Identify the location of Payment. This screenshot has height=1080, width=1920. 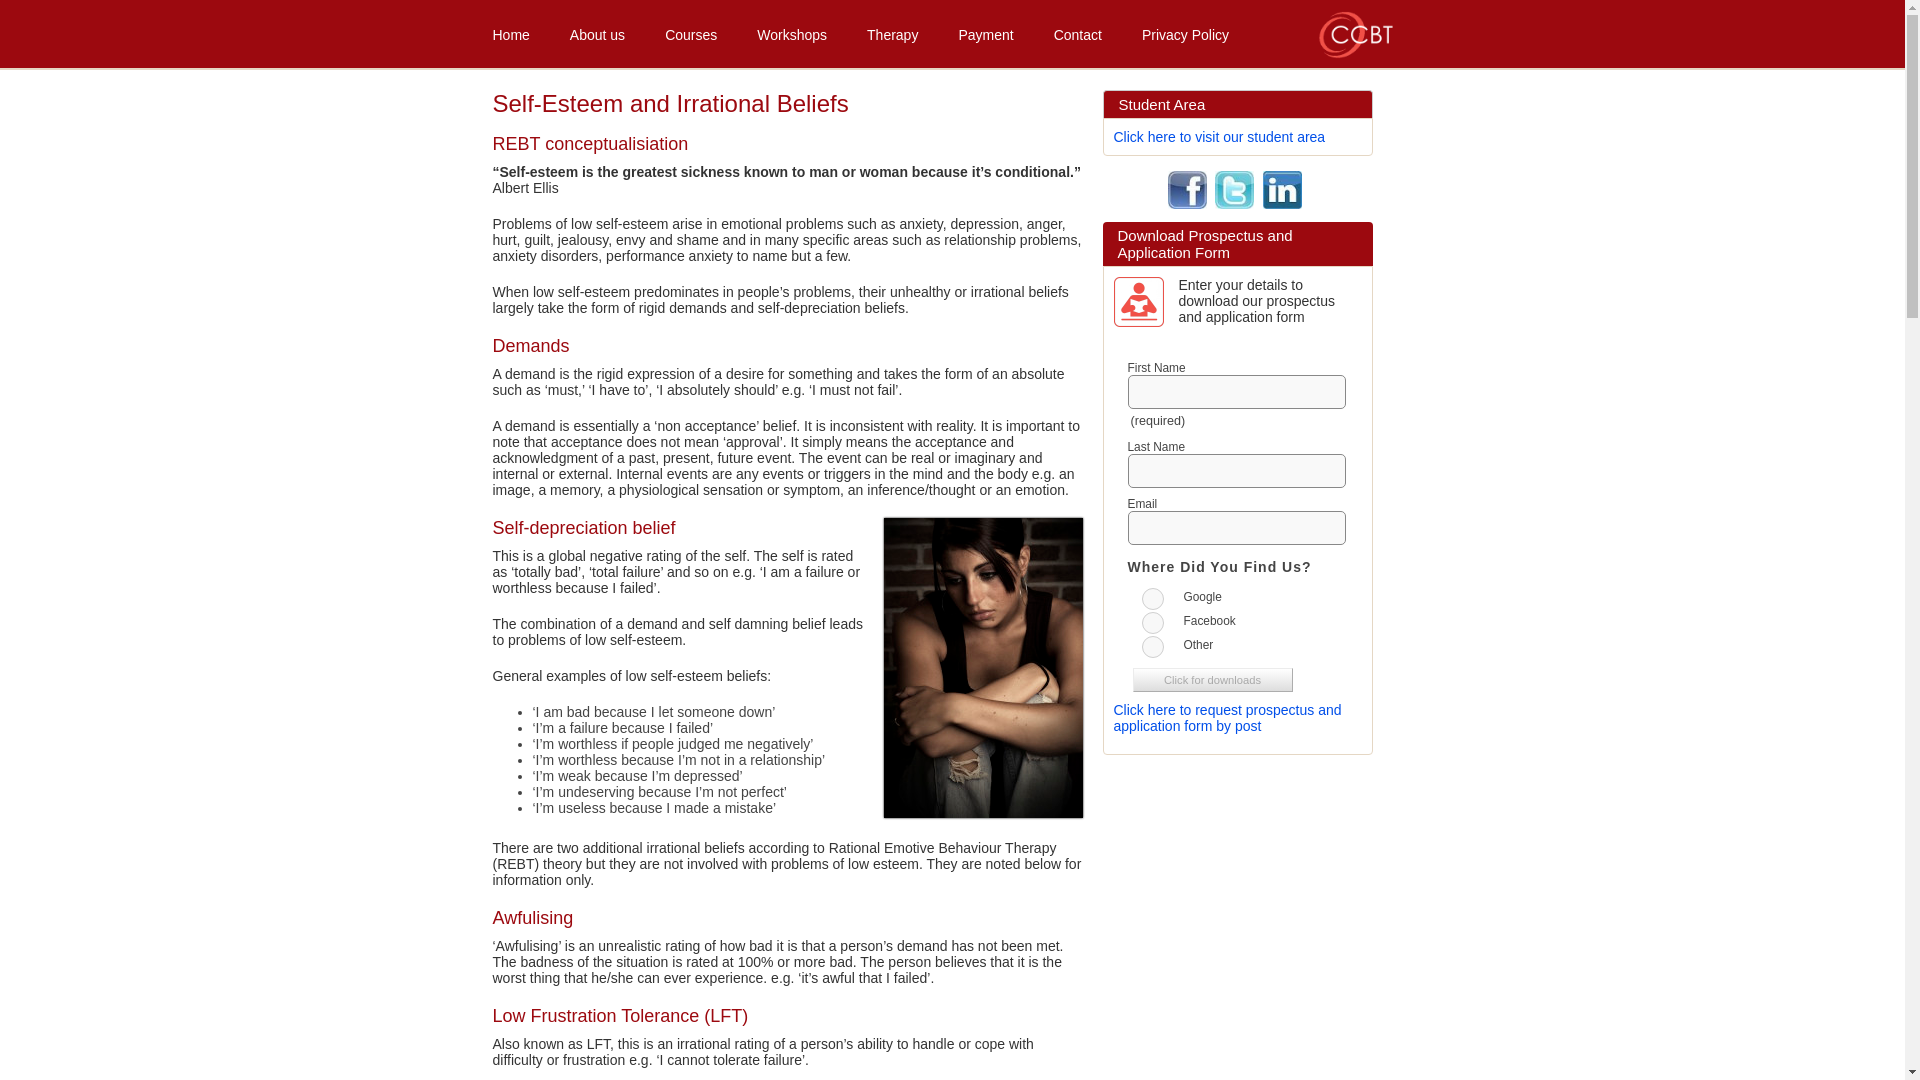
(985, 32).